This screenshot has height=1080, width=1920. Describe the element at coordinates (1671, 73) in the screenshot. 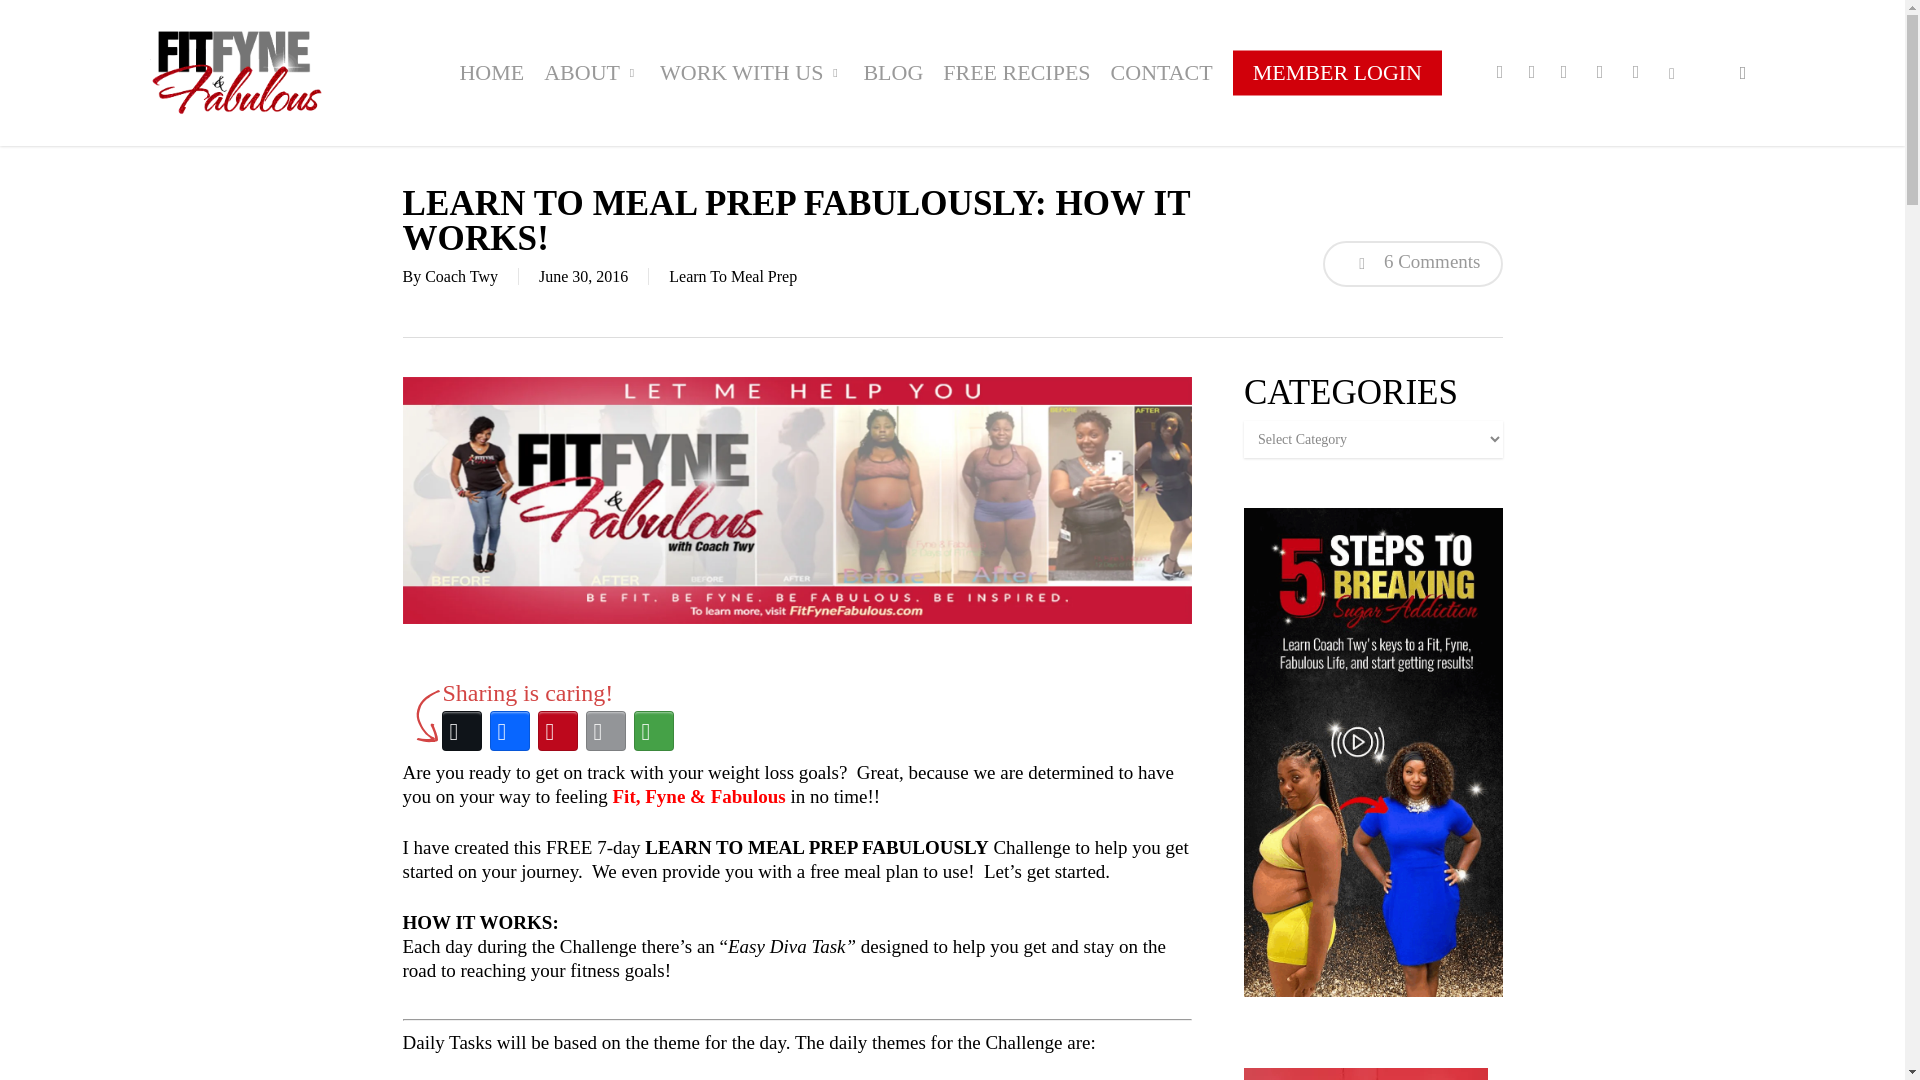

I see `TIKTOK` at that location.